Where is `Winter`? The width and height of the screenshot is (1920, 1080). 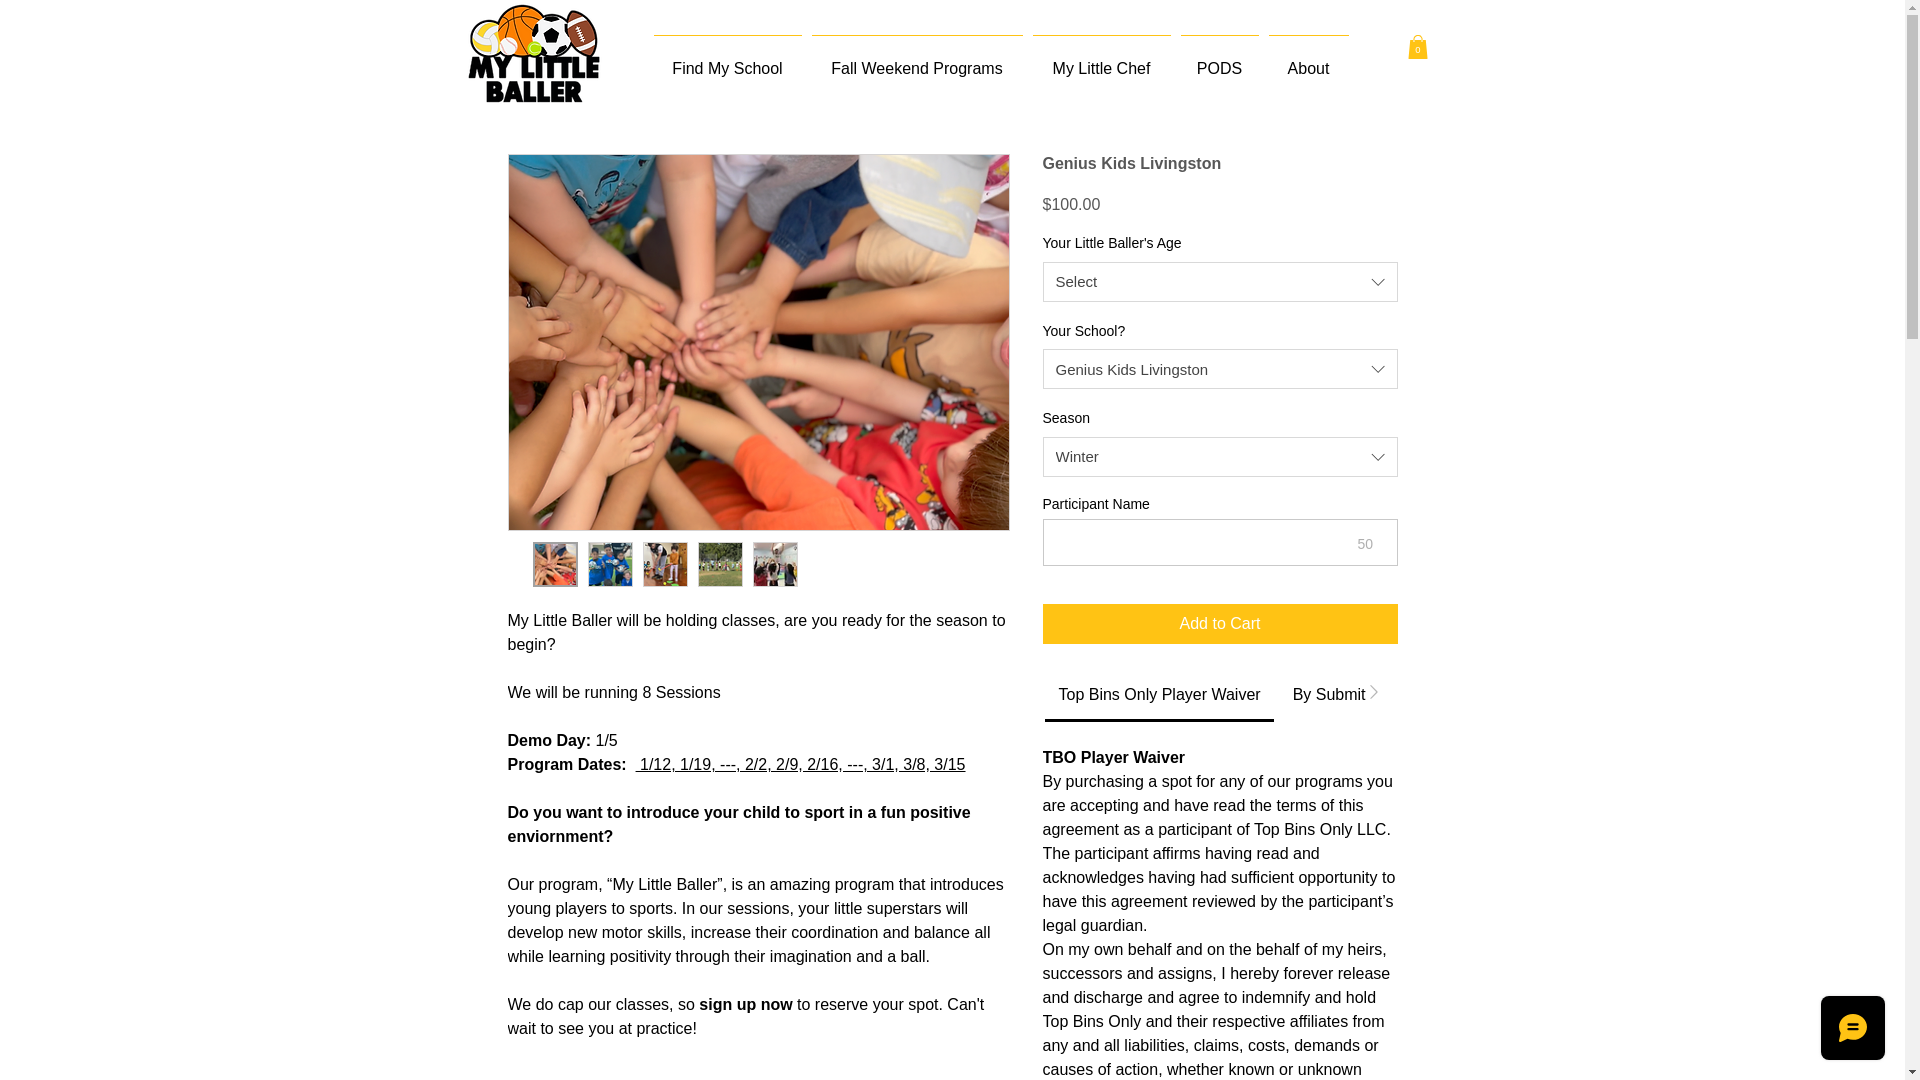 Winter is located at coordinates (1220, 457).